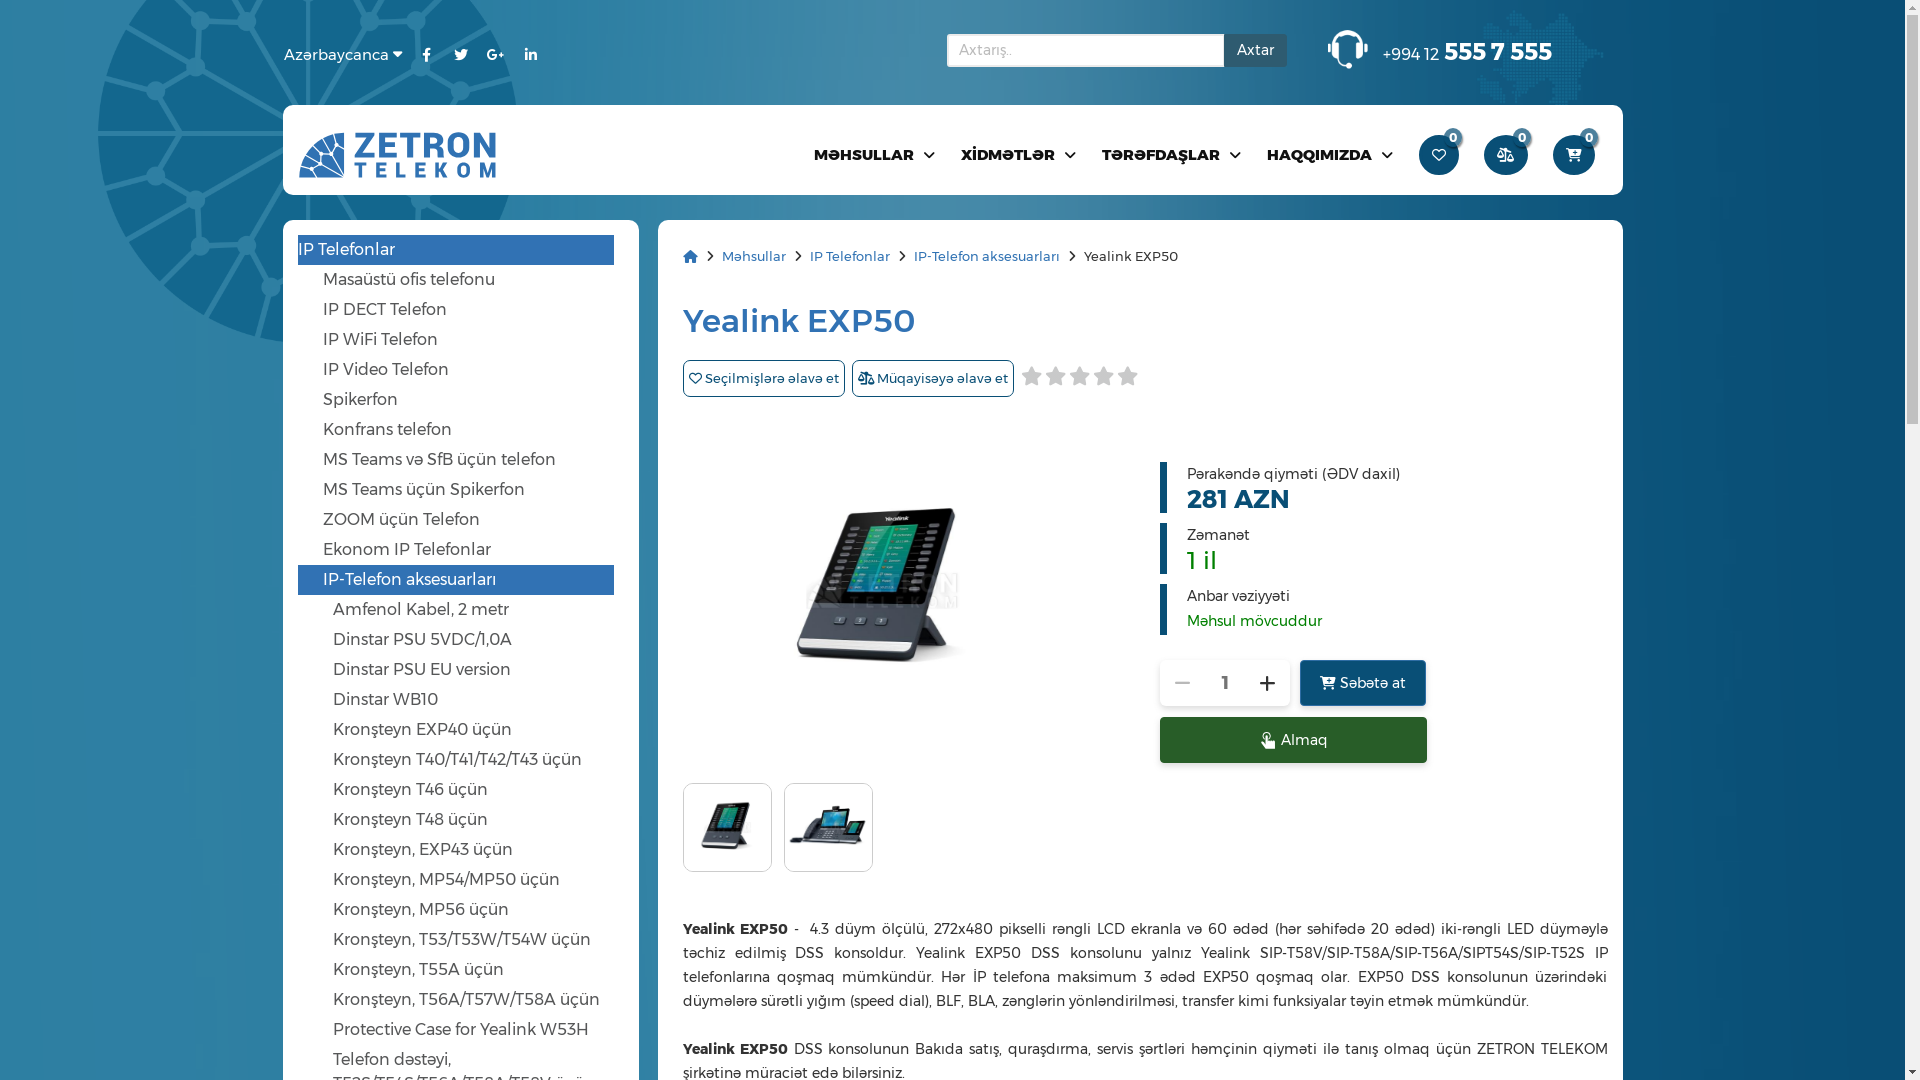 Image resolution: width=1920 pixels, height=1080 pixels. What do you see at coordinates (1508, 154) in the screenshot?
I see `0` at bounding box center [1508, 154].